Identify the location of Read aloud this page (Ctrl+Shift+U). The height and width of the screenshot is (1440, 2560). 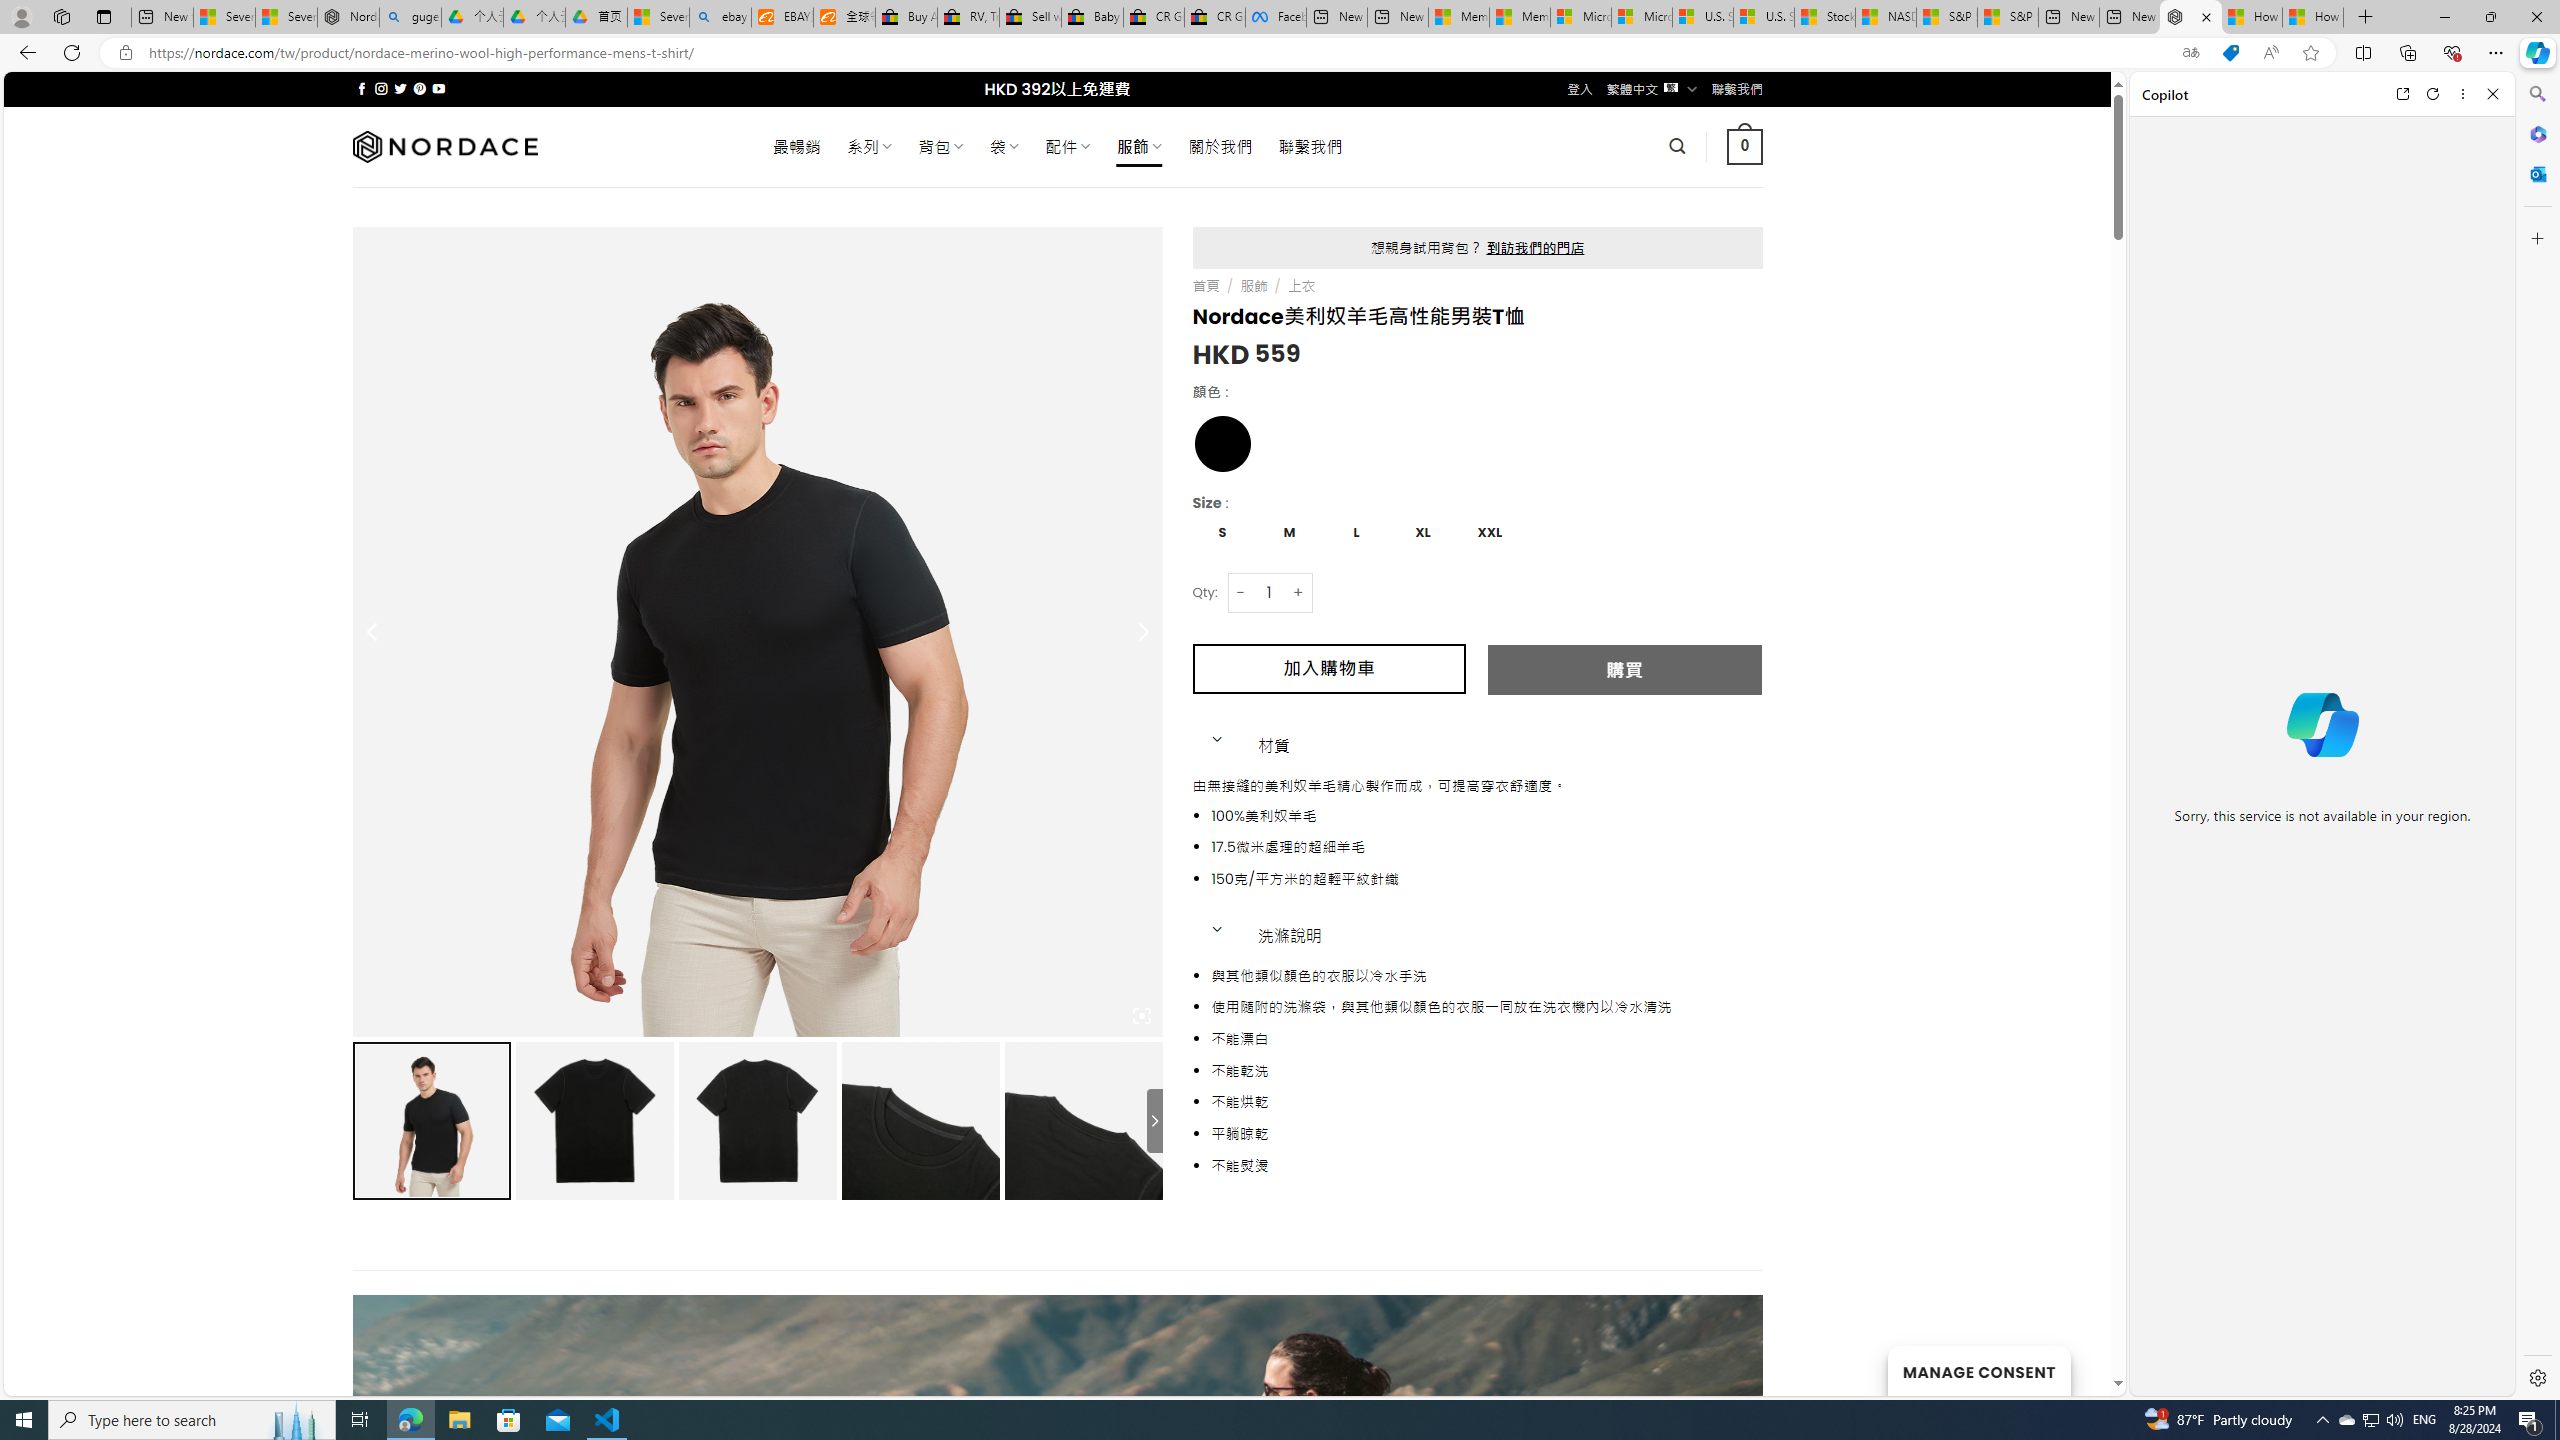
(2270, 53).